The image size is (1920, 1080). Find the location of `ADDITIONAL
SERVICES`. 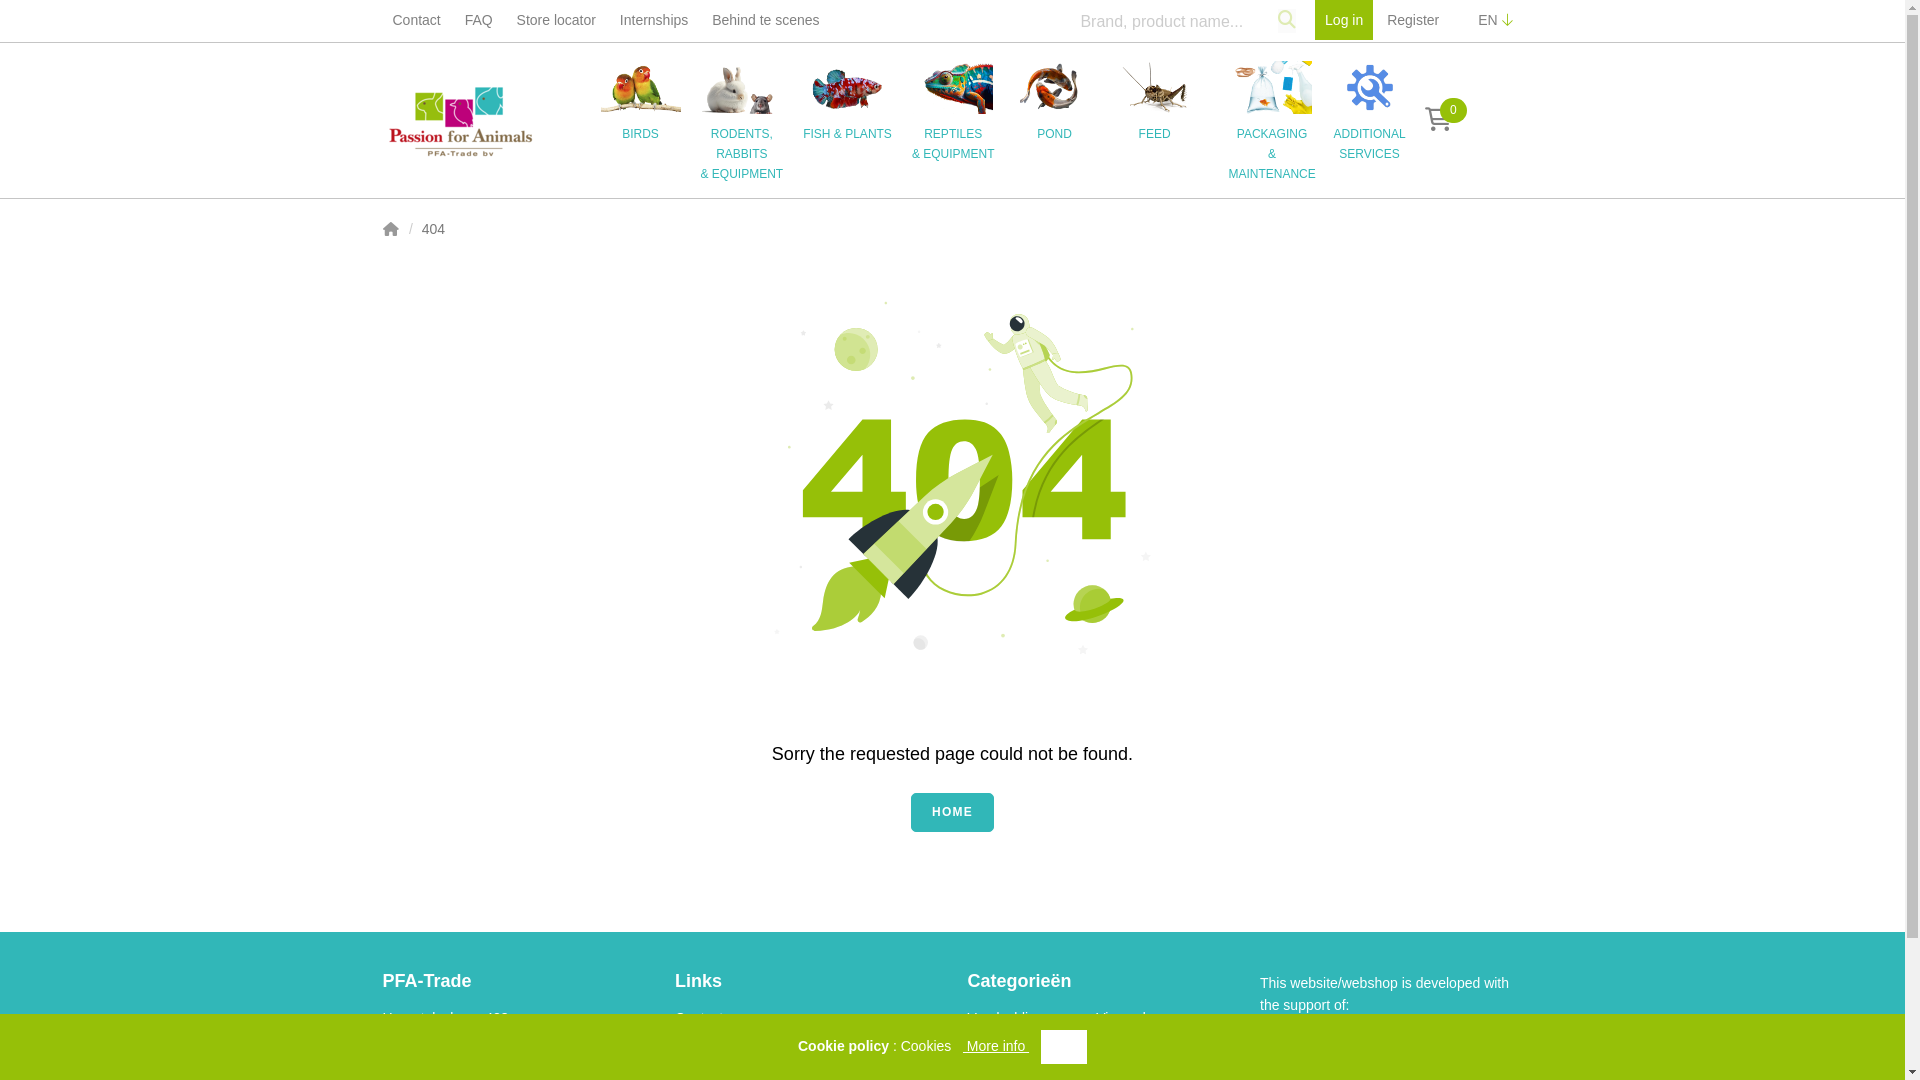

ADDITIONAL
SERVICES is located at coordinates (1365, 106).